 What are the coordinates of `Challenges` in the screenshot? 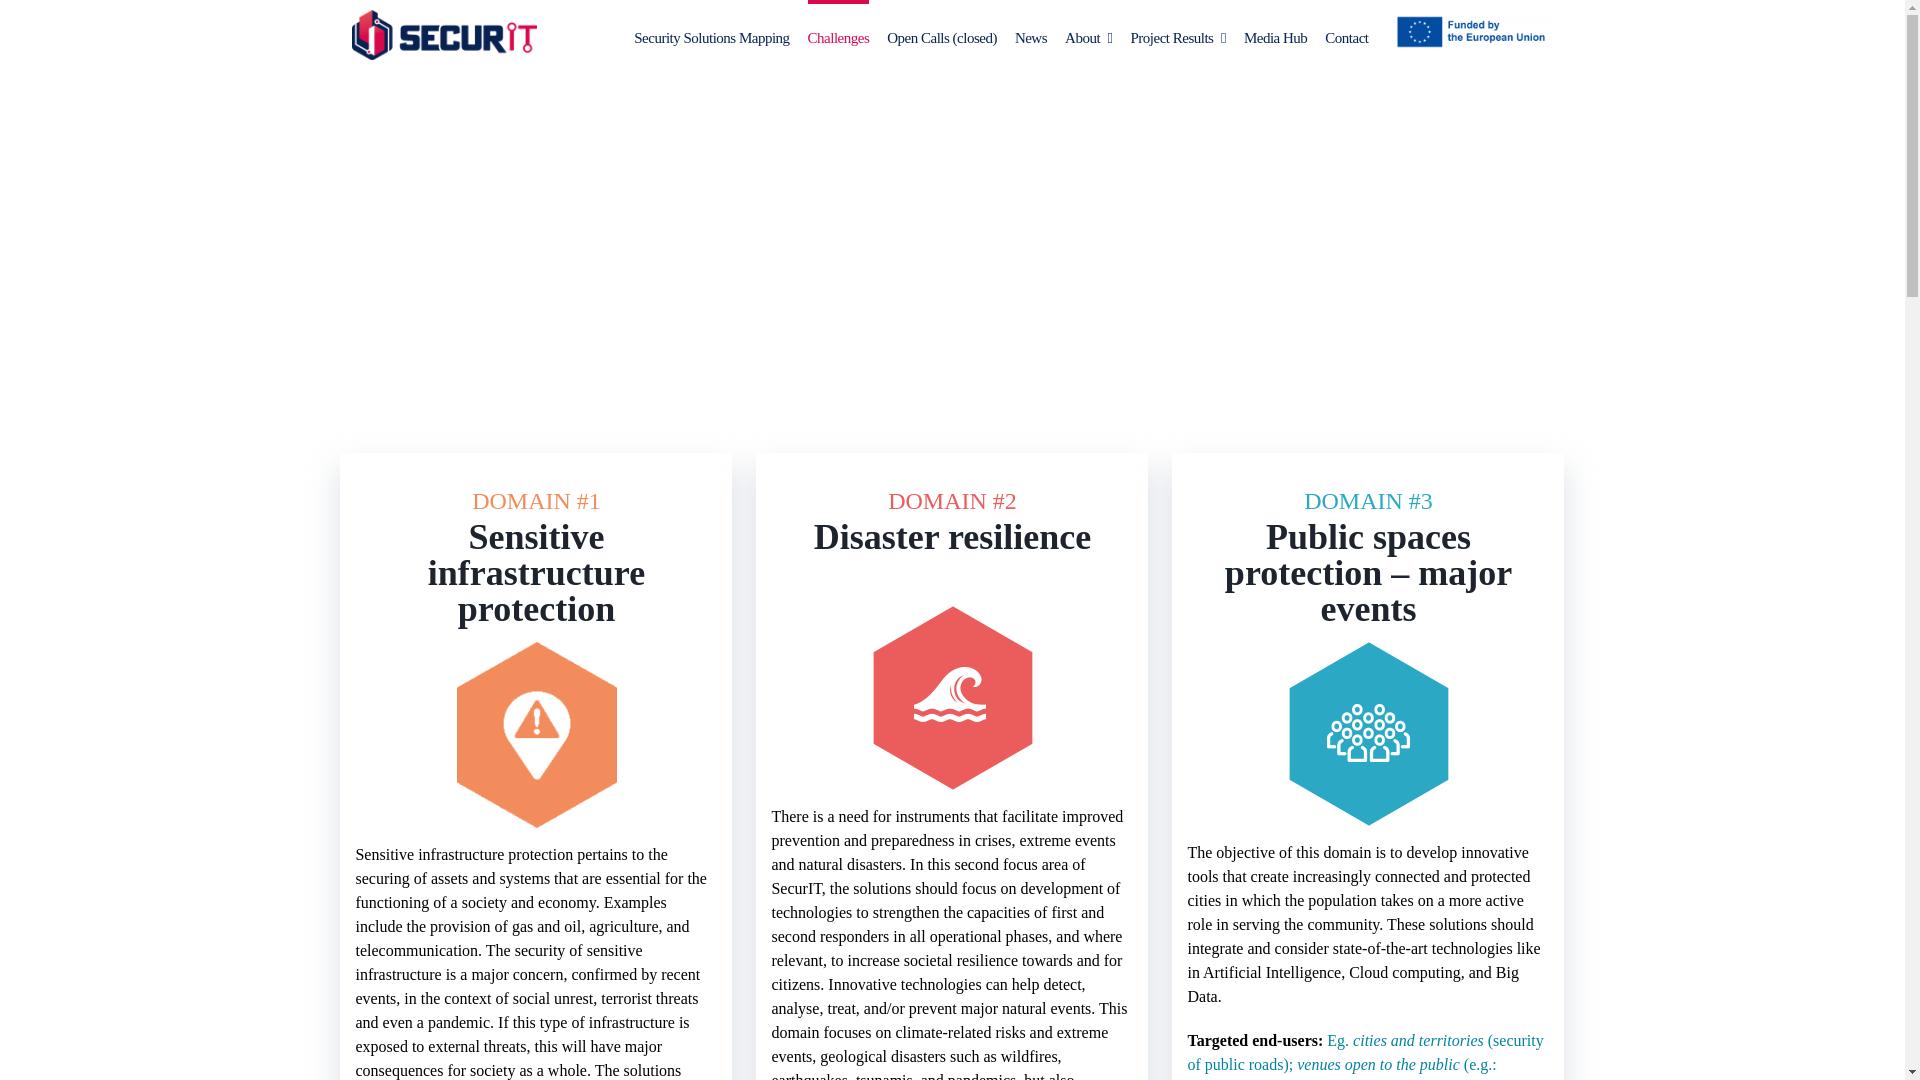 It's located at (838, 30).